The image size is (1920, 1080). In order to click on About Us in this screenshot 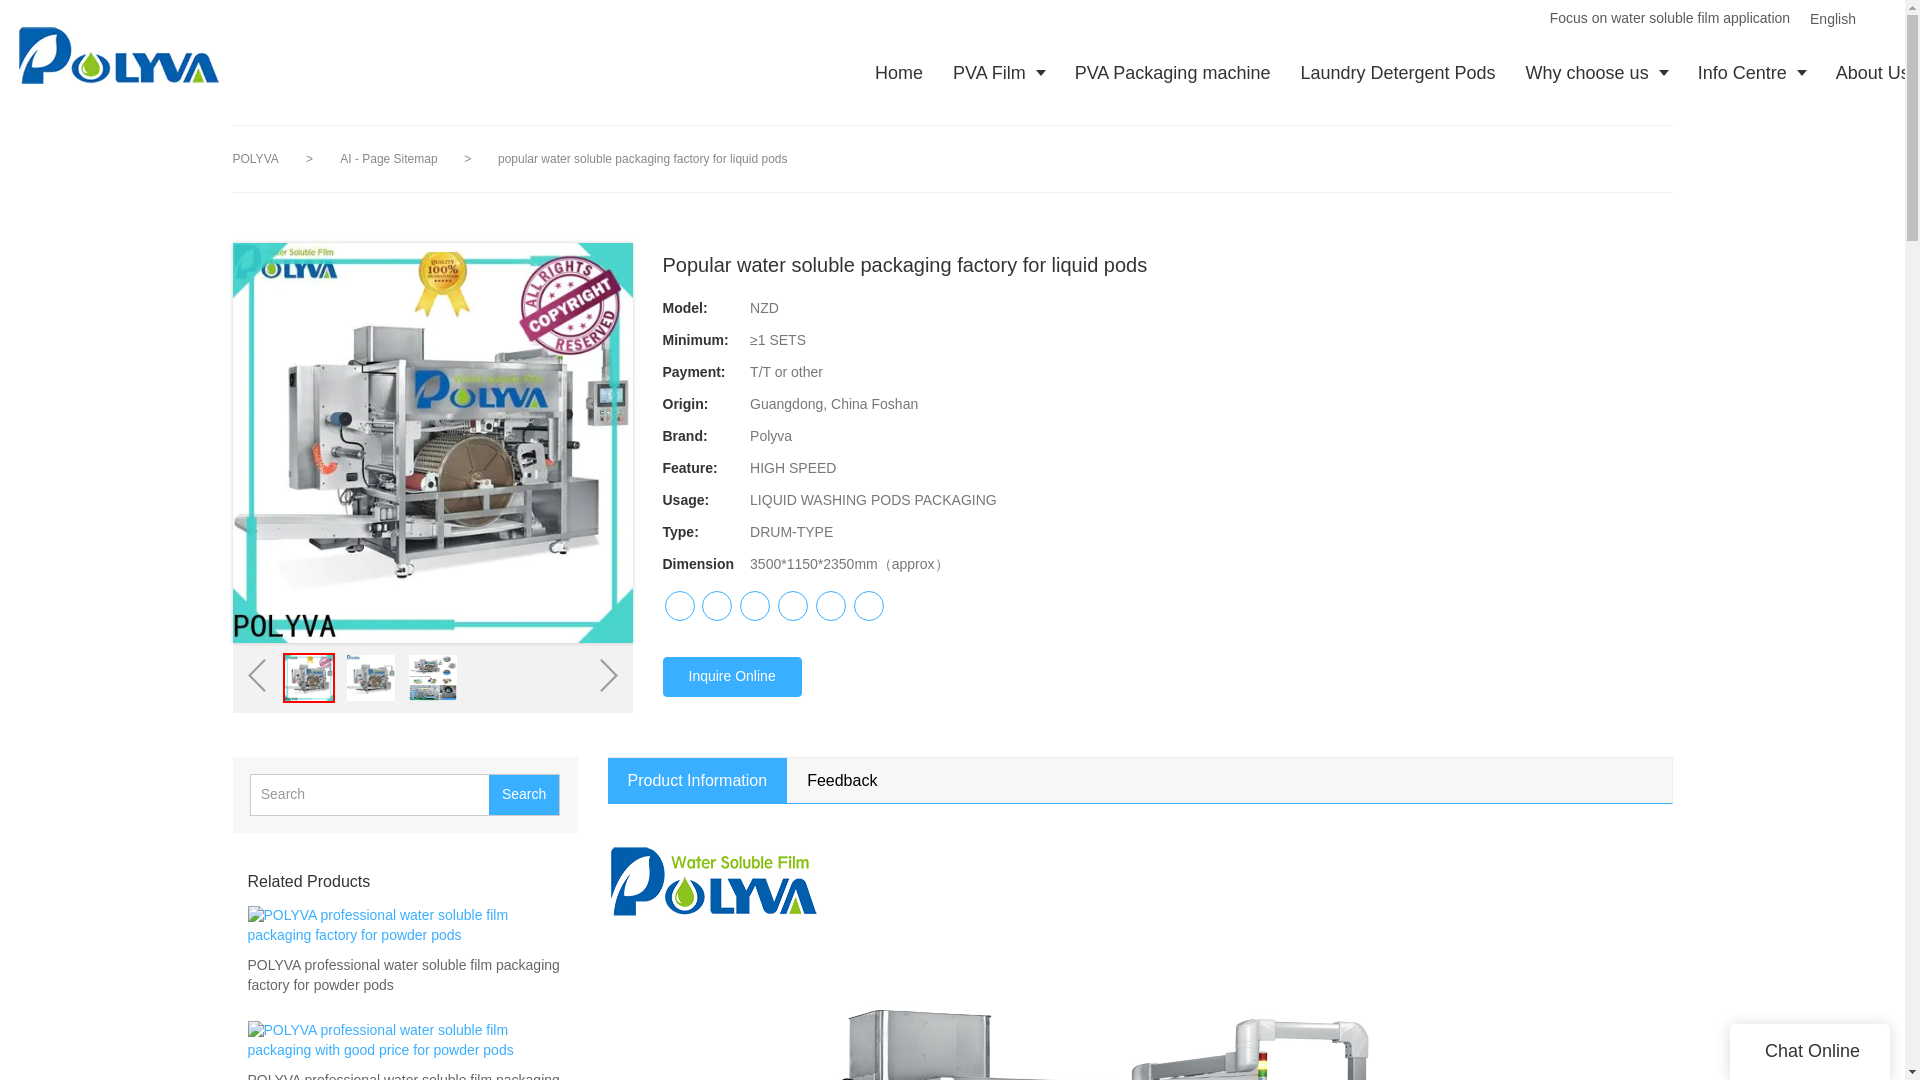, I will do `click(1870, 72)`.